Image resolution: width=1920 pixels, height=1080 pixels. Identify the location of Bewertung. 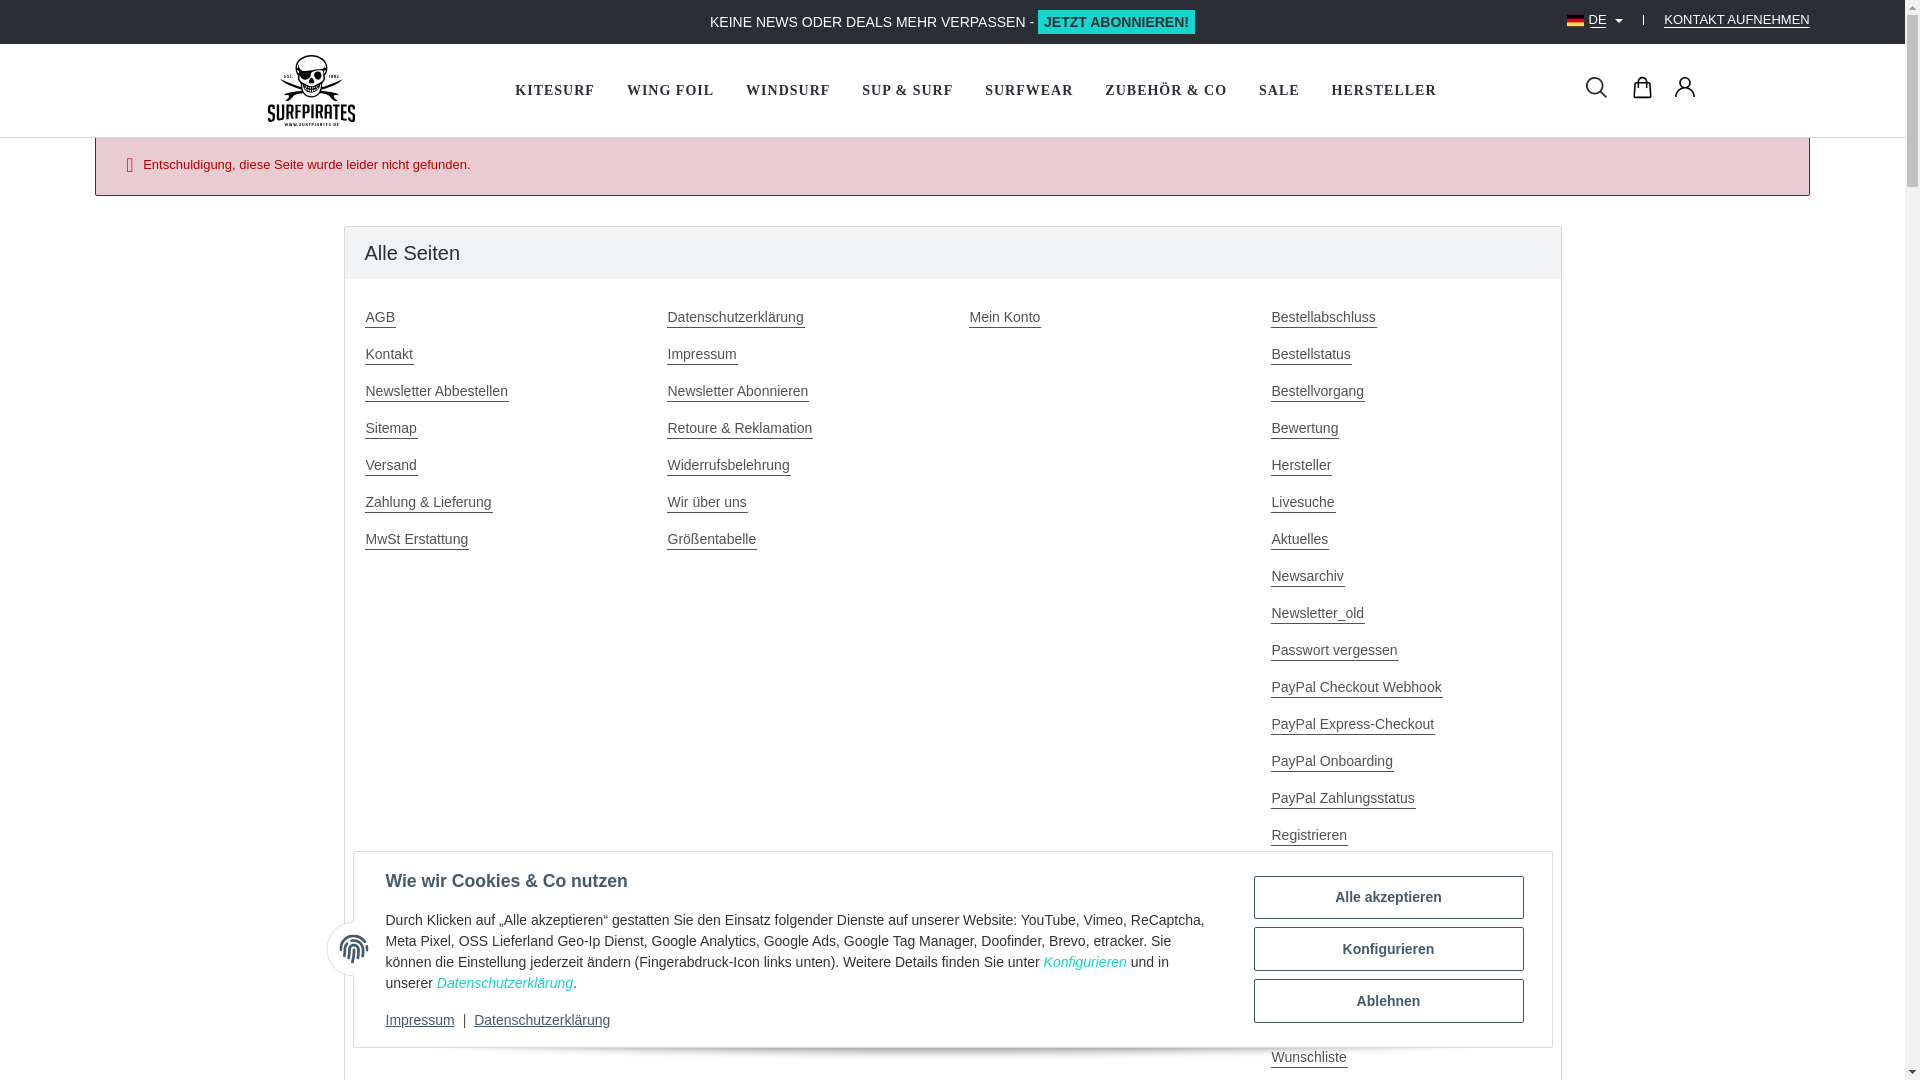
(1404, 428).